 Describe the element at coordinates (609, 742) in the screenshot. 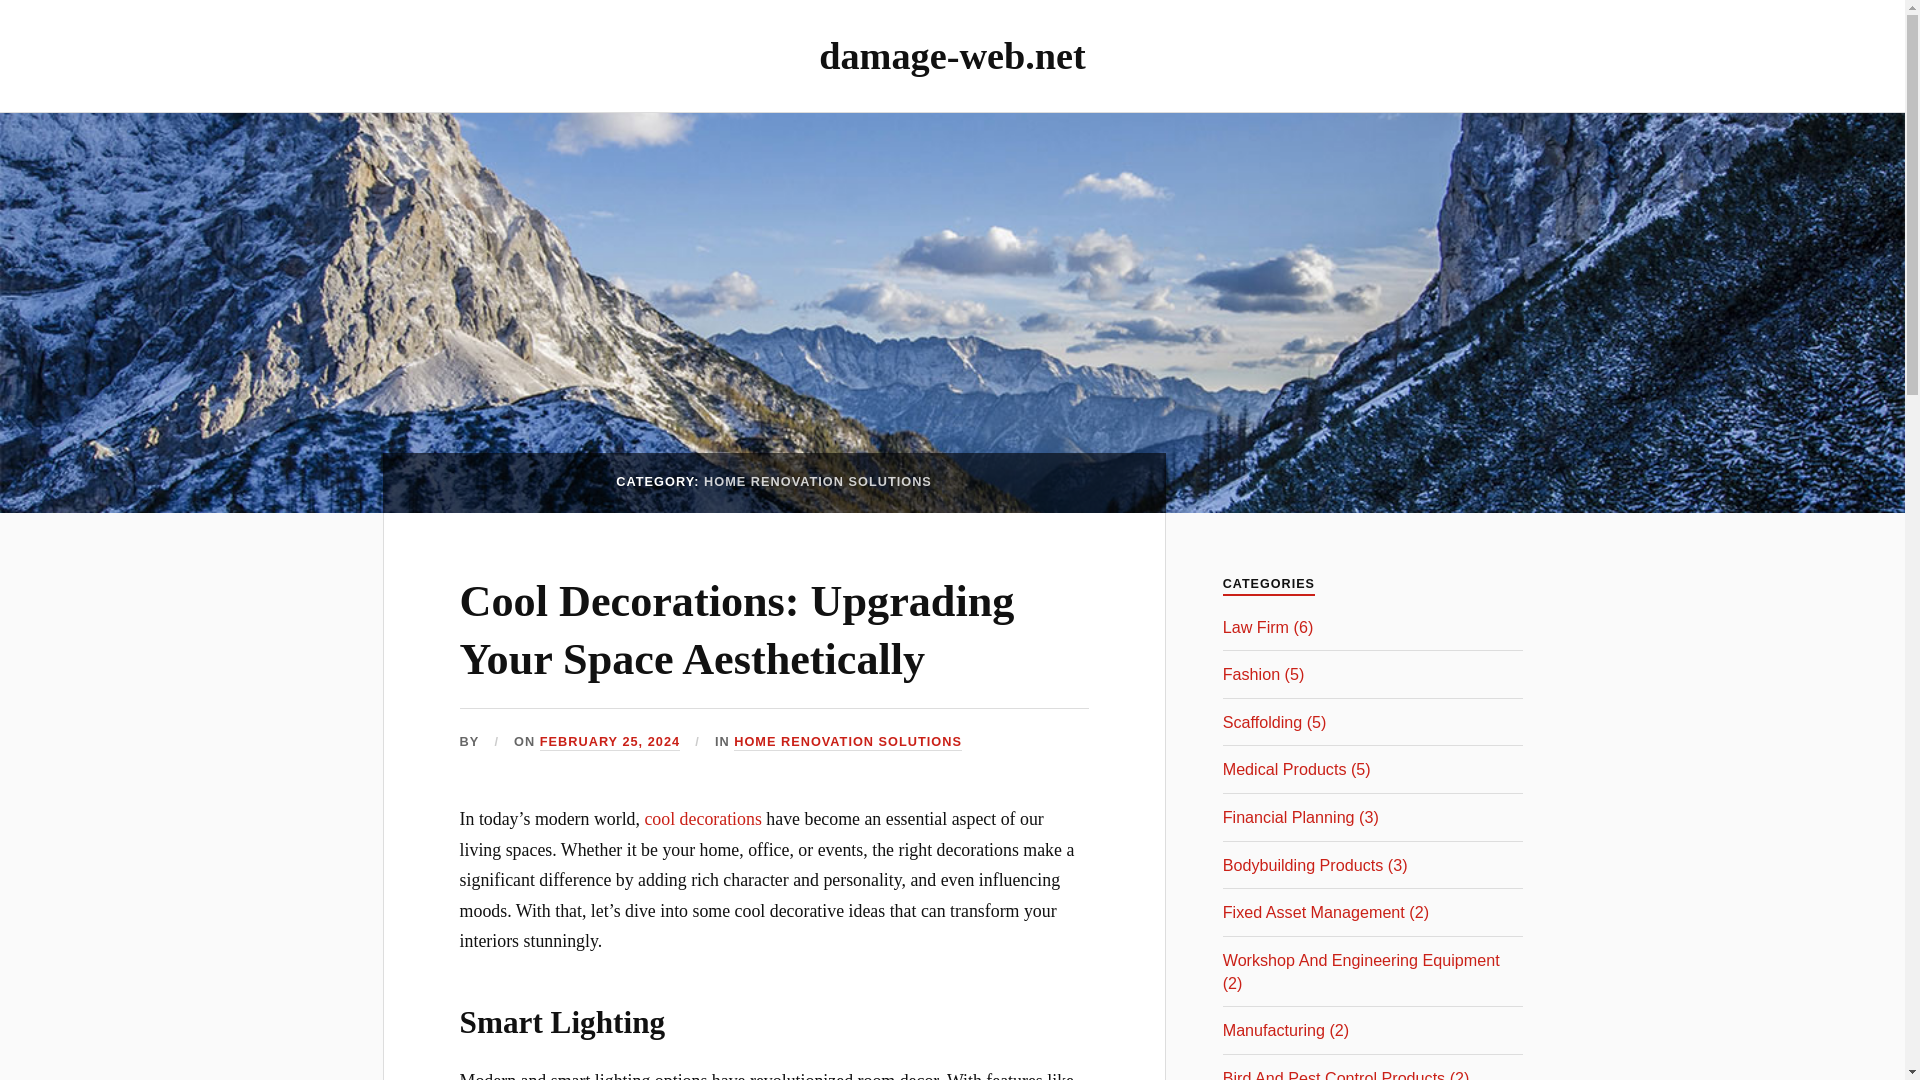

I see `FEBRUARY 25, 2024` at that location.